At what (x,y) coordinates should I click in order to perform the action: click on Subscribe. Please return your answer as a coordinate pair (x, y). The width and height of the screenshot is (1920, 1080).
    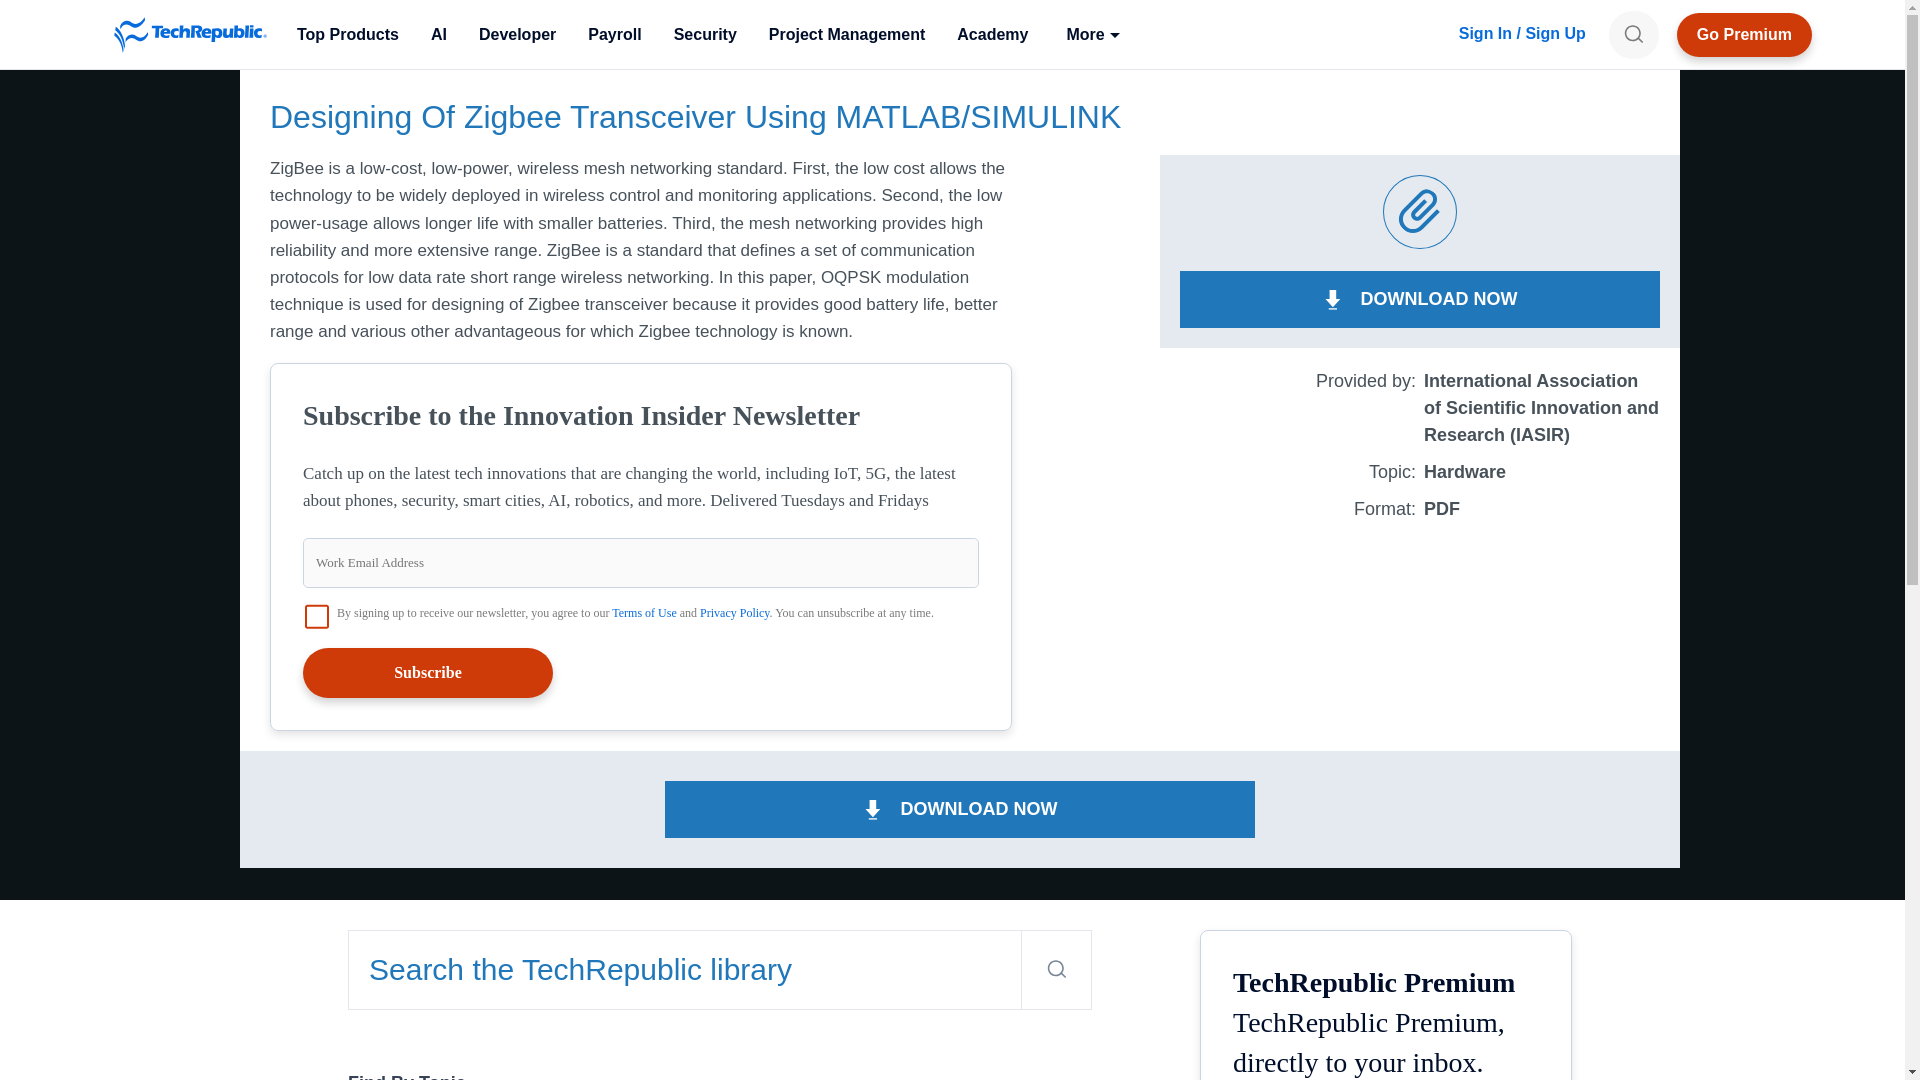
    Looking at the image, I should click on (428, 672).